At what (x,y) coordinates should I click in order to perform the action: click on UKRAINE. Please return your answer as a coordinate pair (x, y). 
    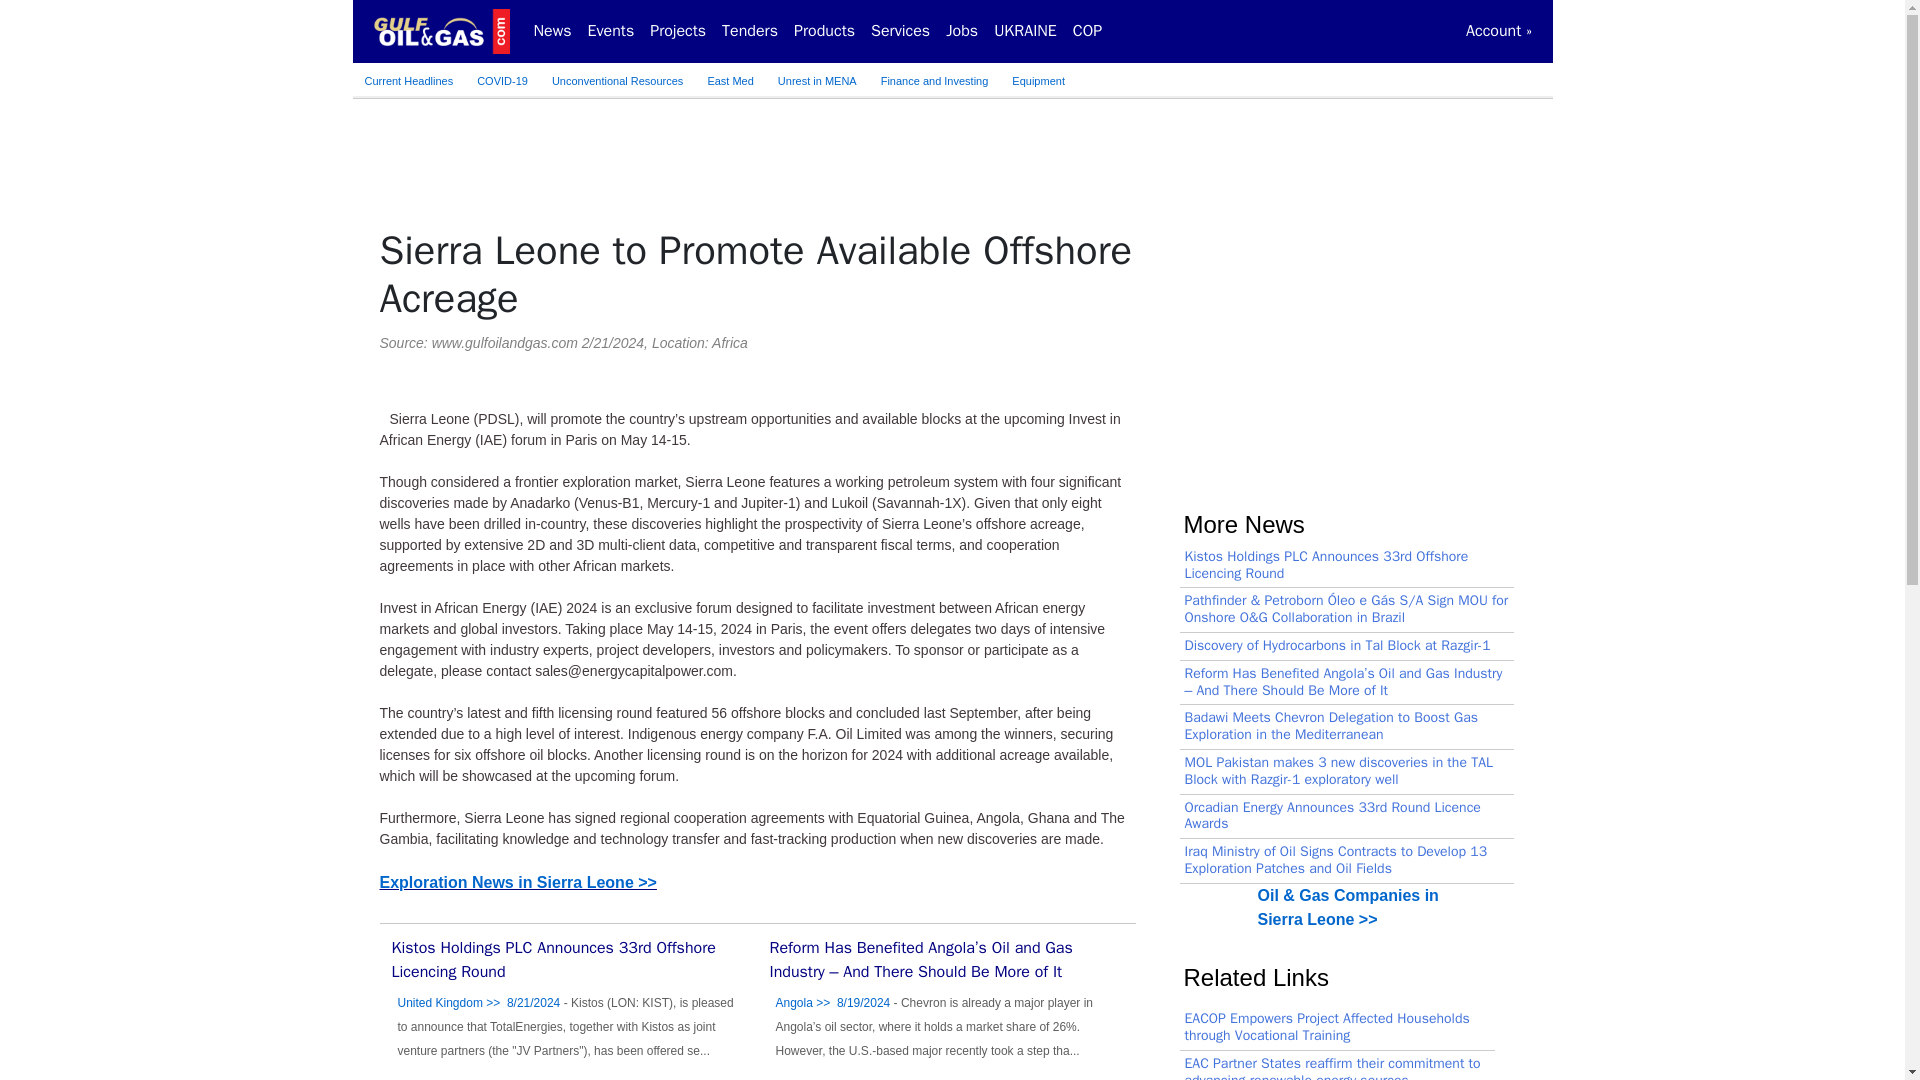
    Looking at the image, I should click on (1026, 30).